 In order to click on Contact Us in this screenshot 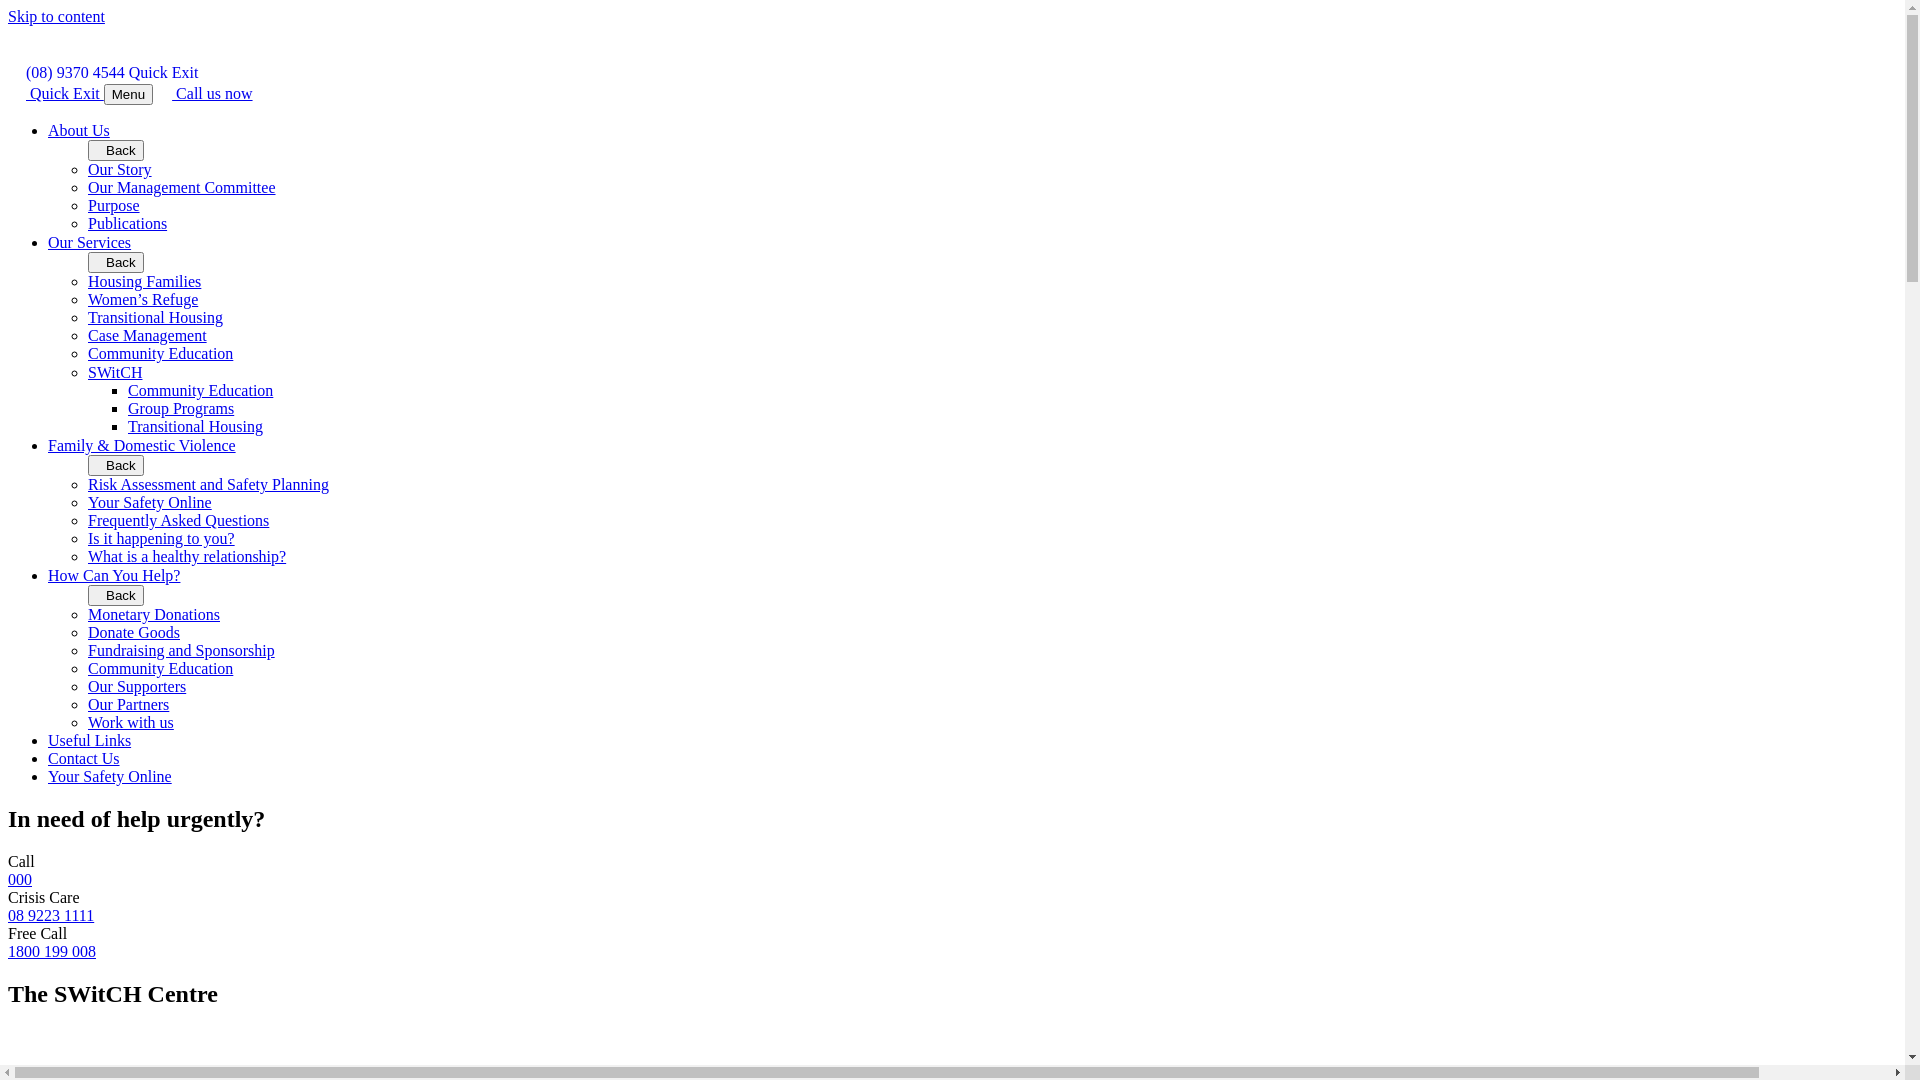, I will do `click(84, 758)`.